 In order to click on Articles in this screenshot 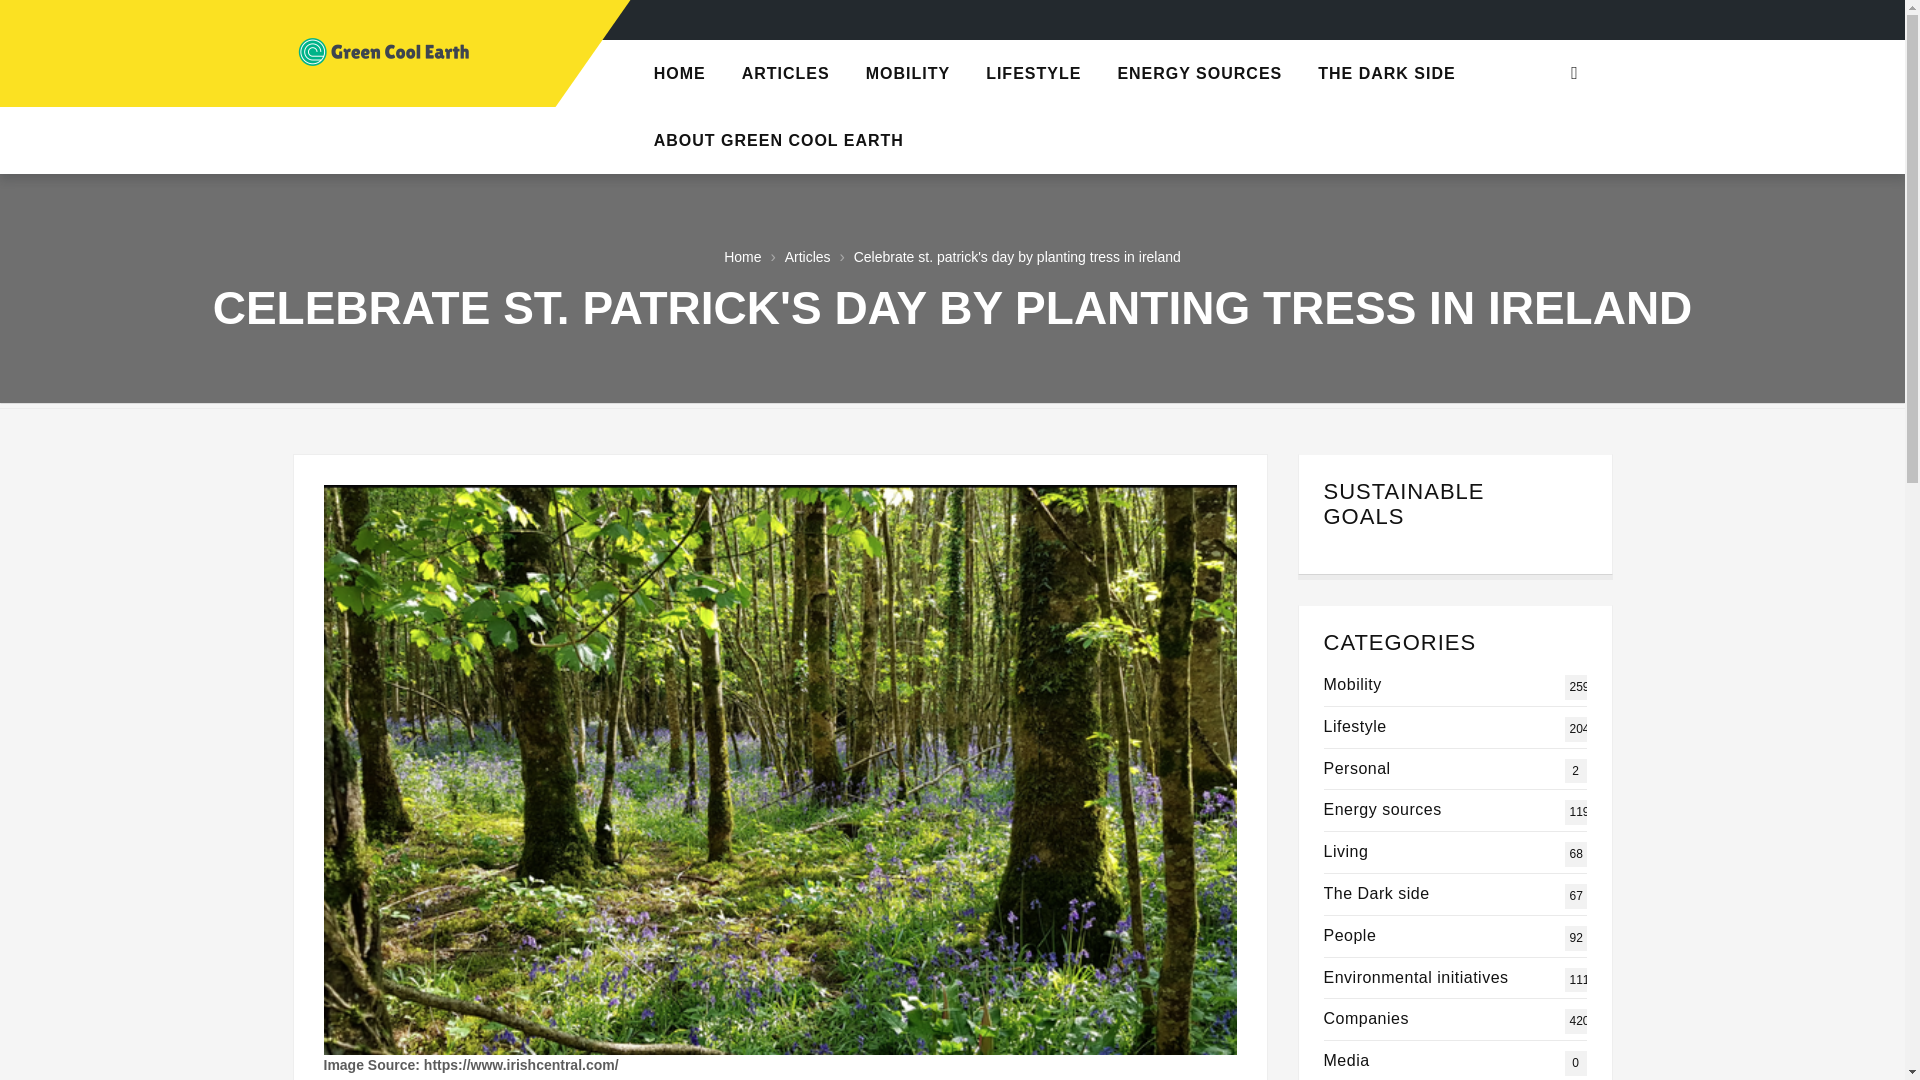, I will do `click(808, 256)`.